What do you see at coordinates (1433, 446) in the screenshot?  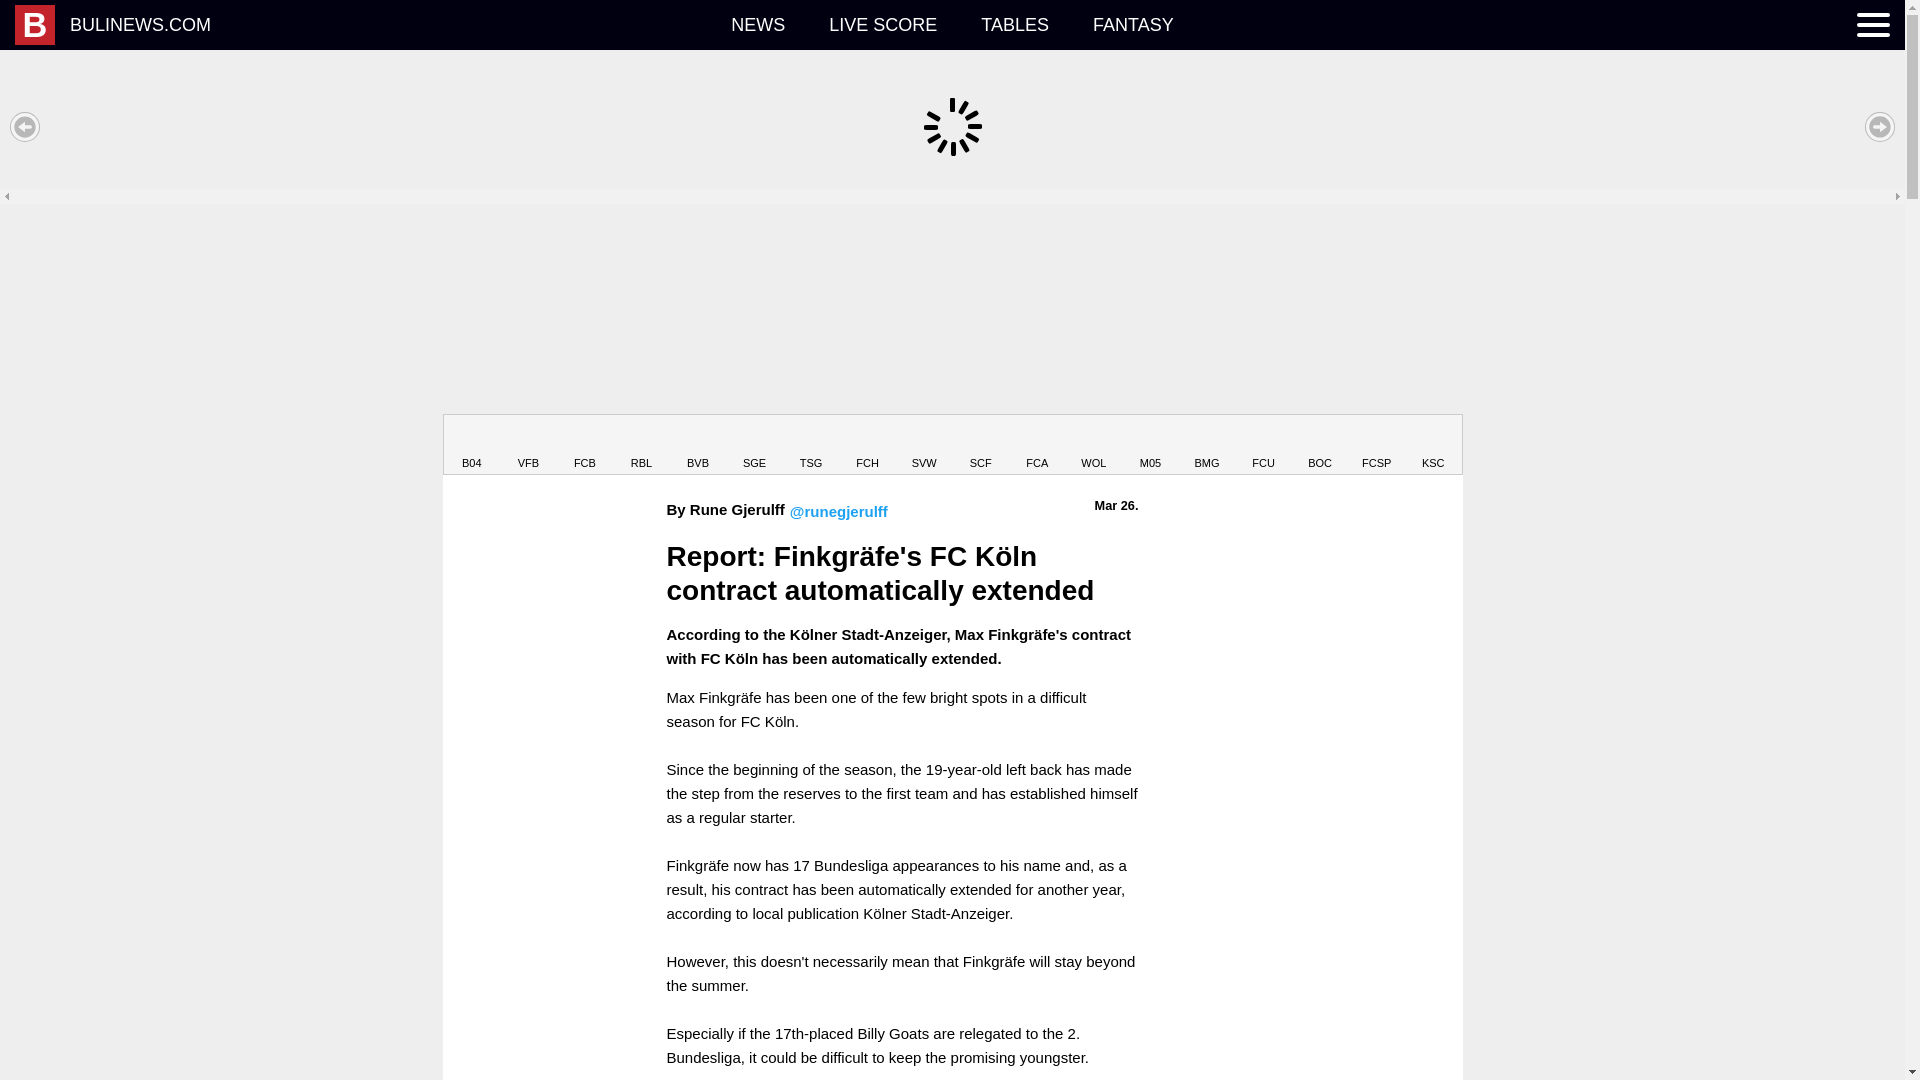 I see `Holstein Kiel News` at bounding box center [1433, 446].